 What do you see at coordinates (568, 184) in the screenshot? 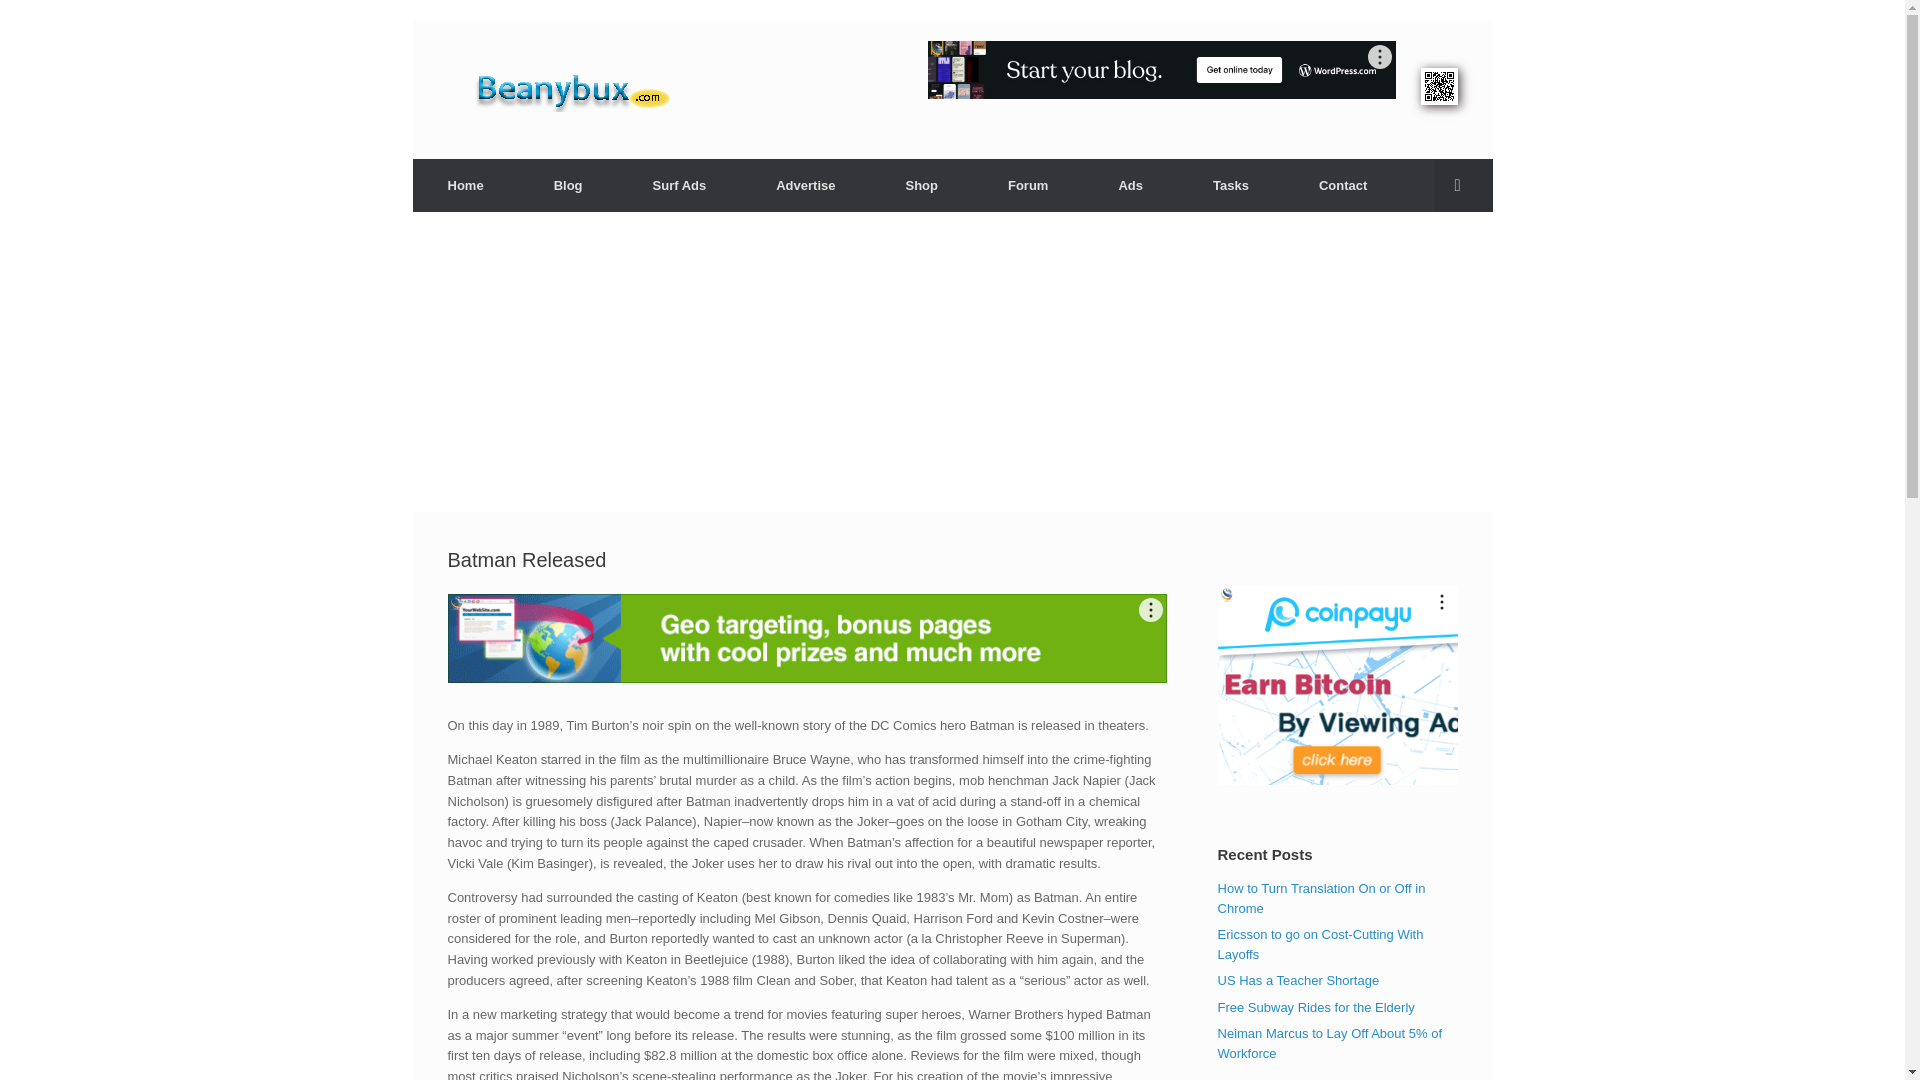
I see `Blog` at bounding box center [568, 184].